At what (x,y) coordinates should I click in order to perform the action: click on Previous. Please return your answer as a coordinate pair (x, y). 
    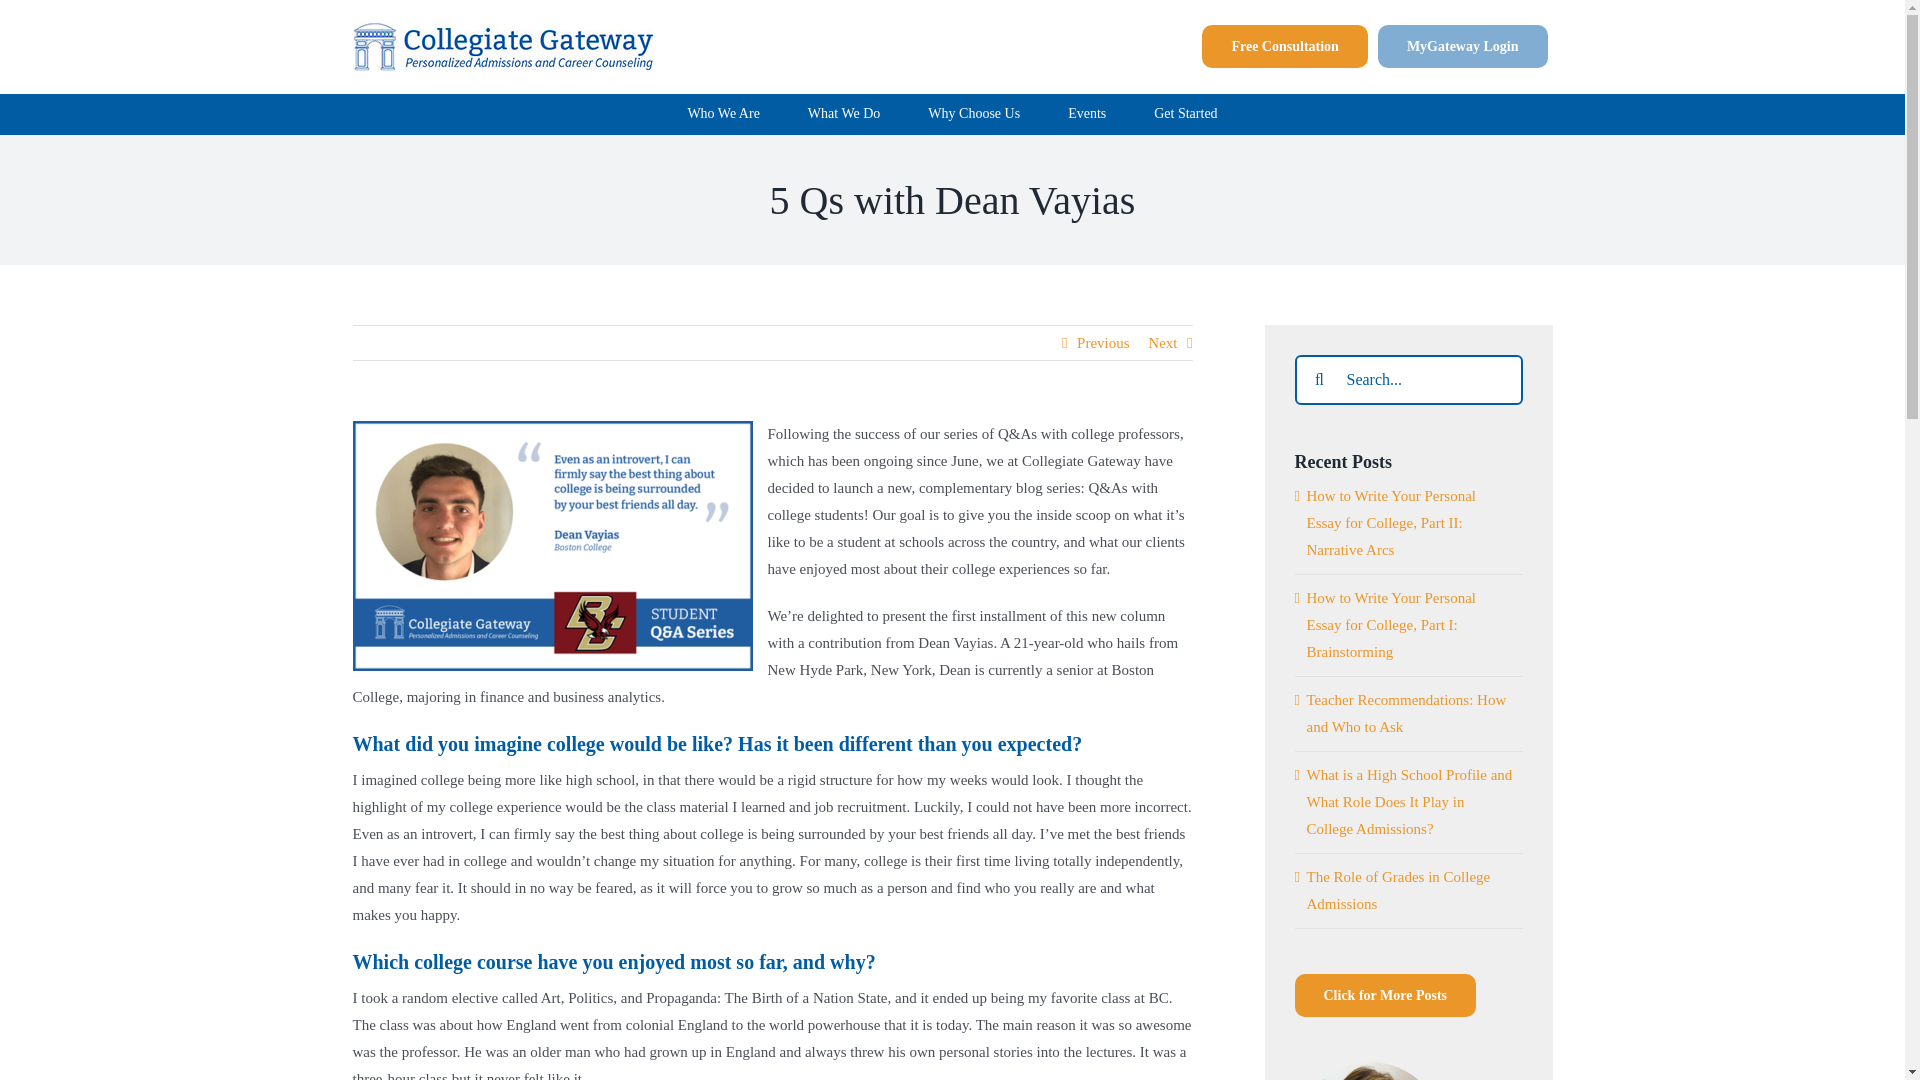
    Looking at the image, I should click on (1104, 342).